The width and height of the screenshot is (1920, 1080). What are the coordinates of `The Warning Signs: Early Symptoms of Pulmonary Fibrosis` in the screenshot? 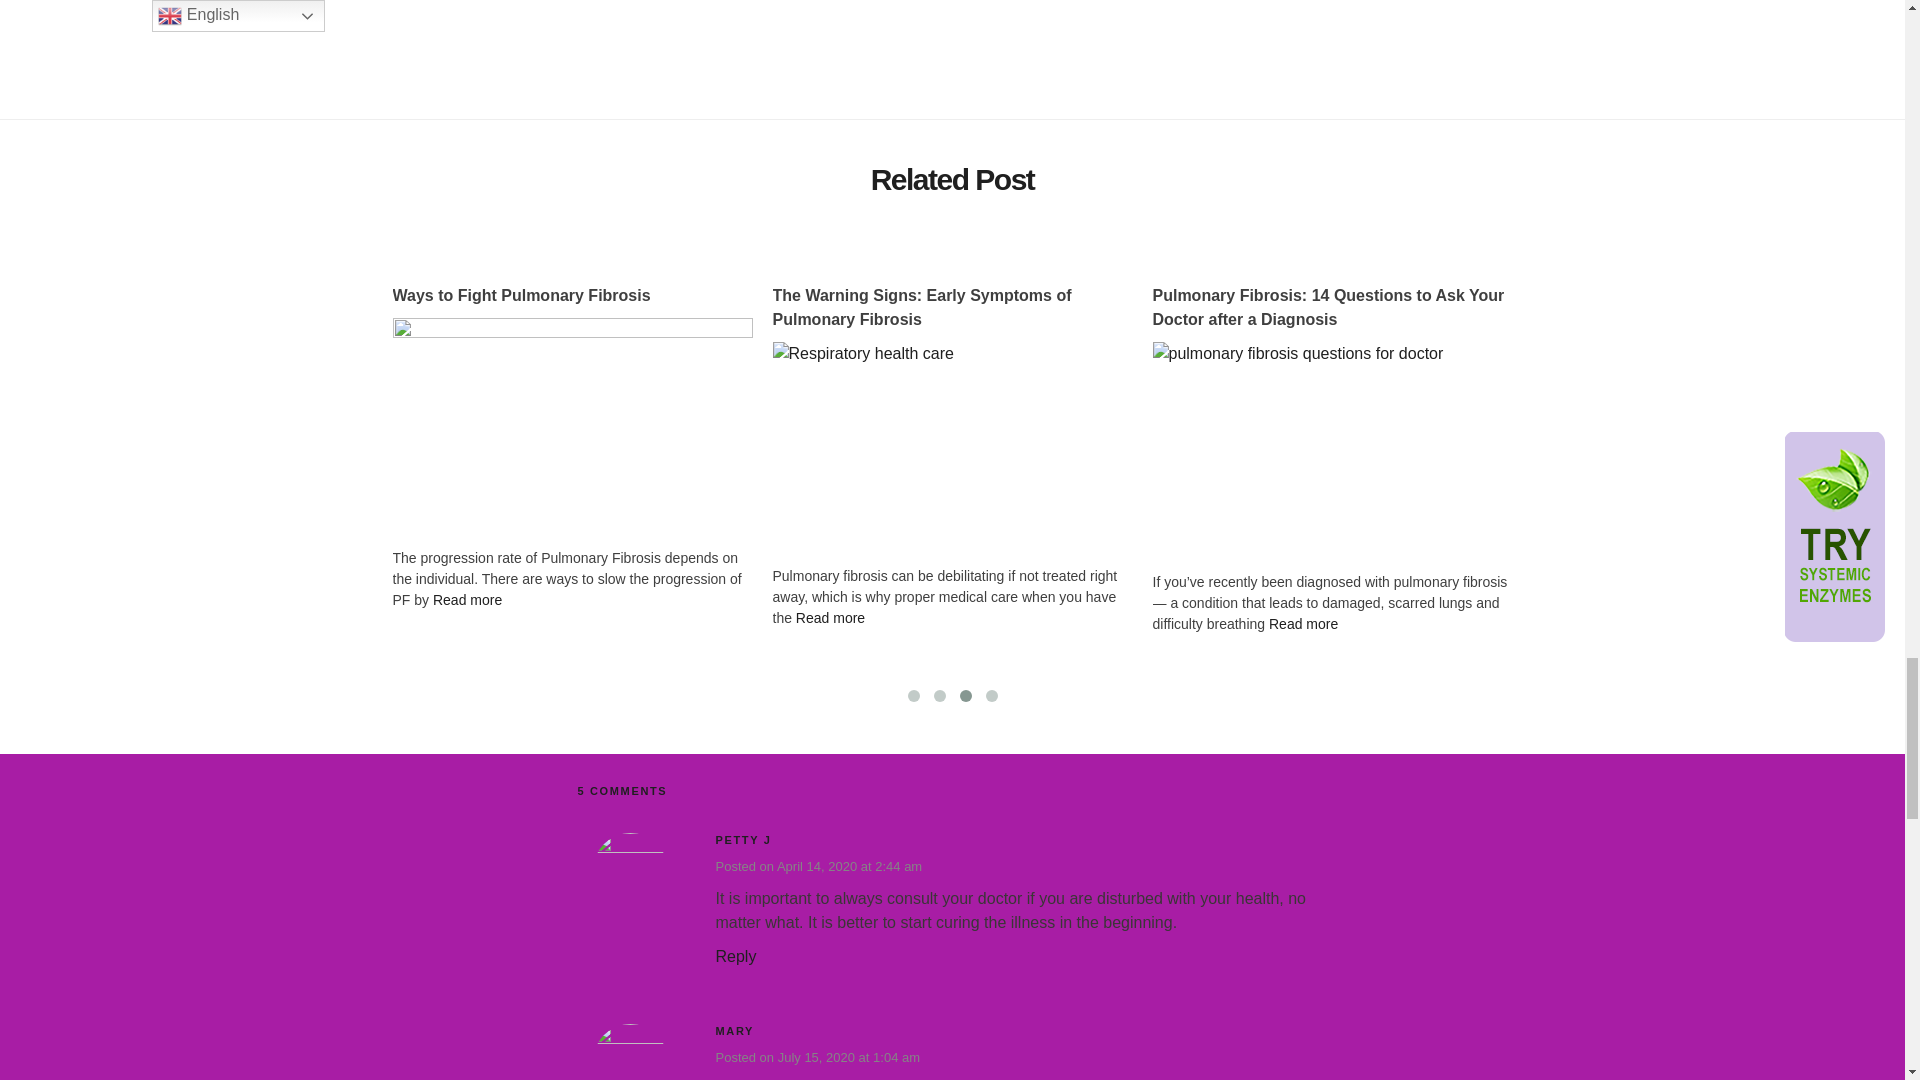 It's located at (952, 450).